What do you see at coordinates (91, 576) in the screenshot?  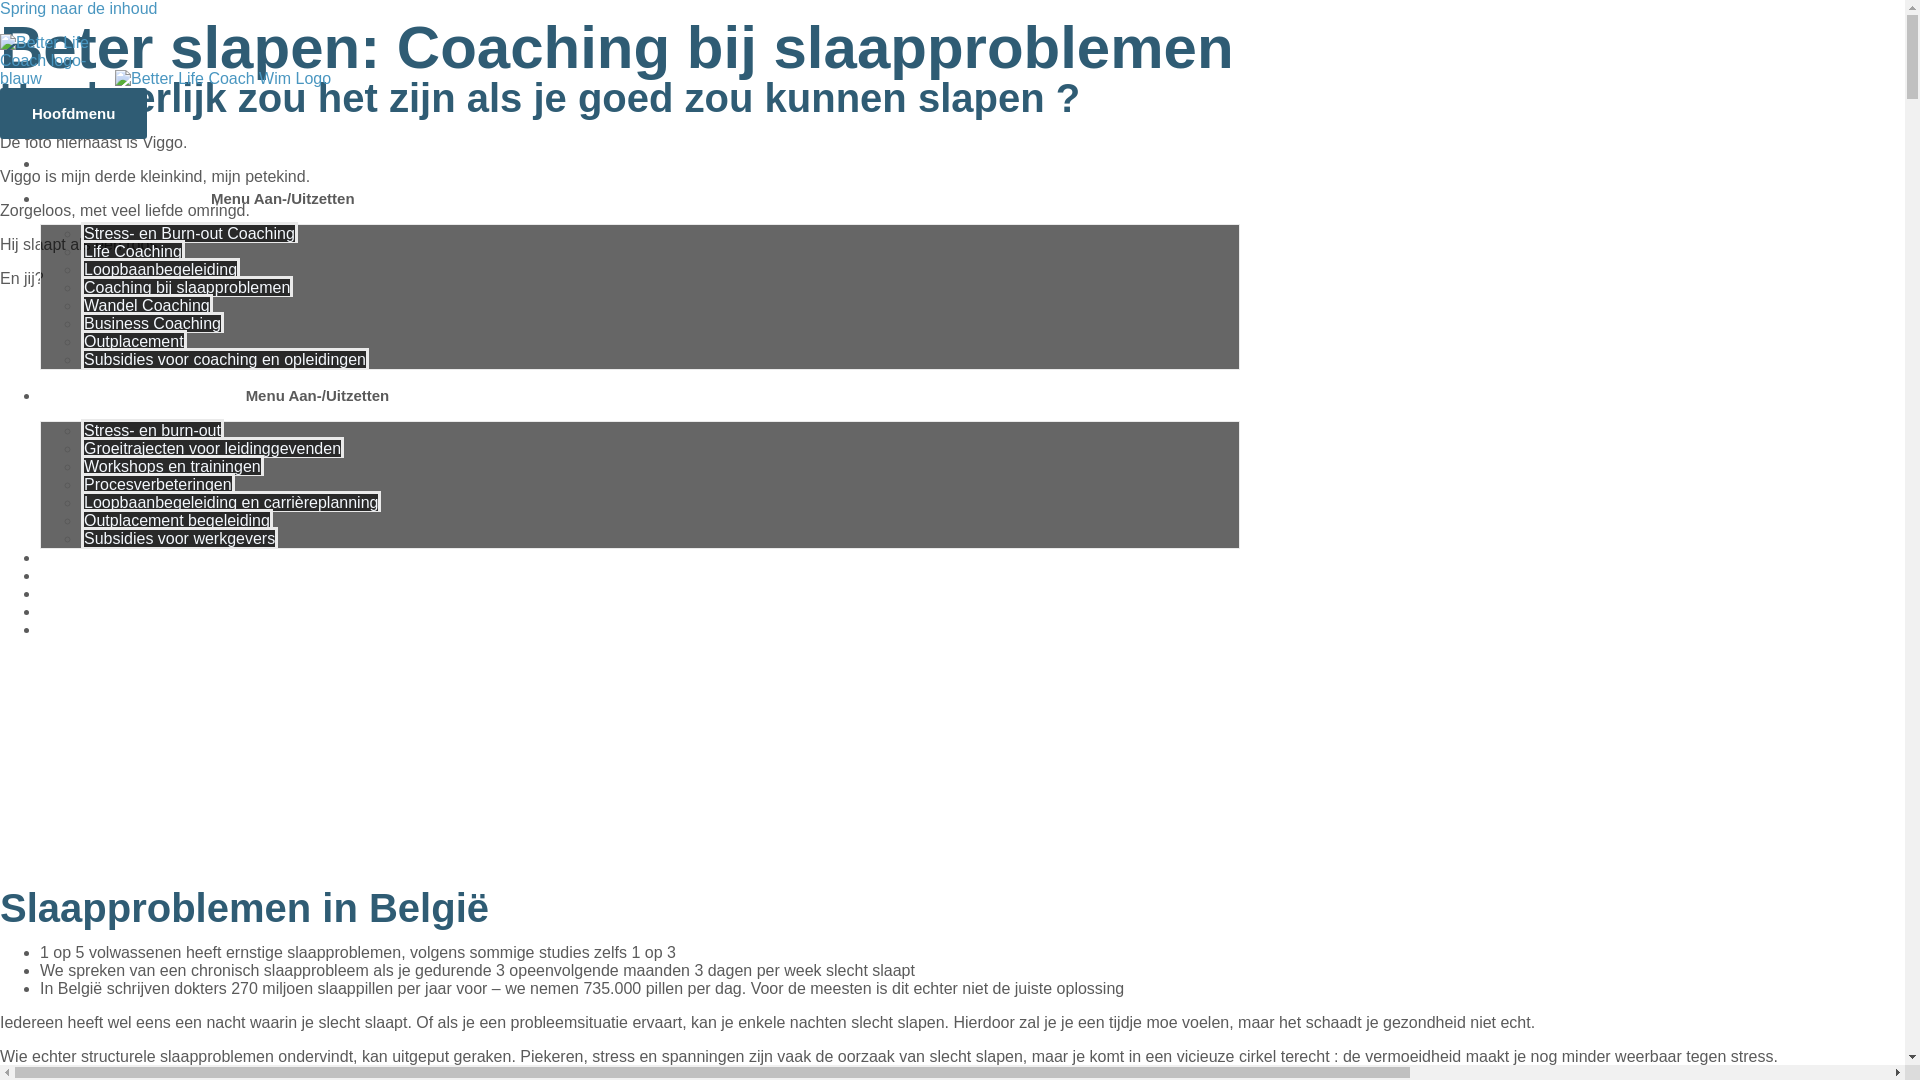 I see `Getuigenissen` at bounding box center [91, 576].